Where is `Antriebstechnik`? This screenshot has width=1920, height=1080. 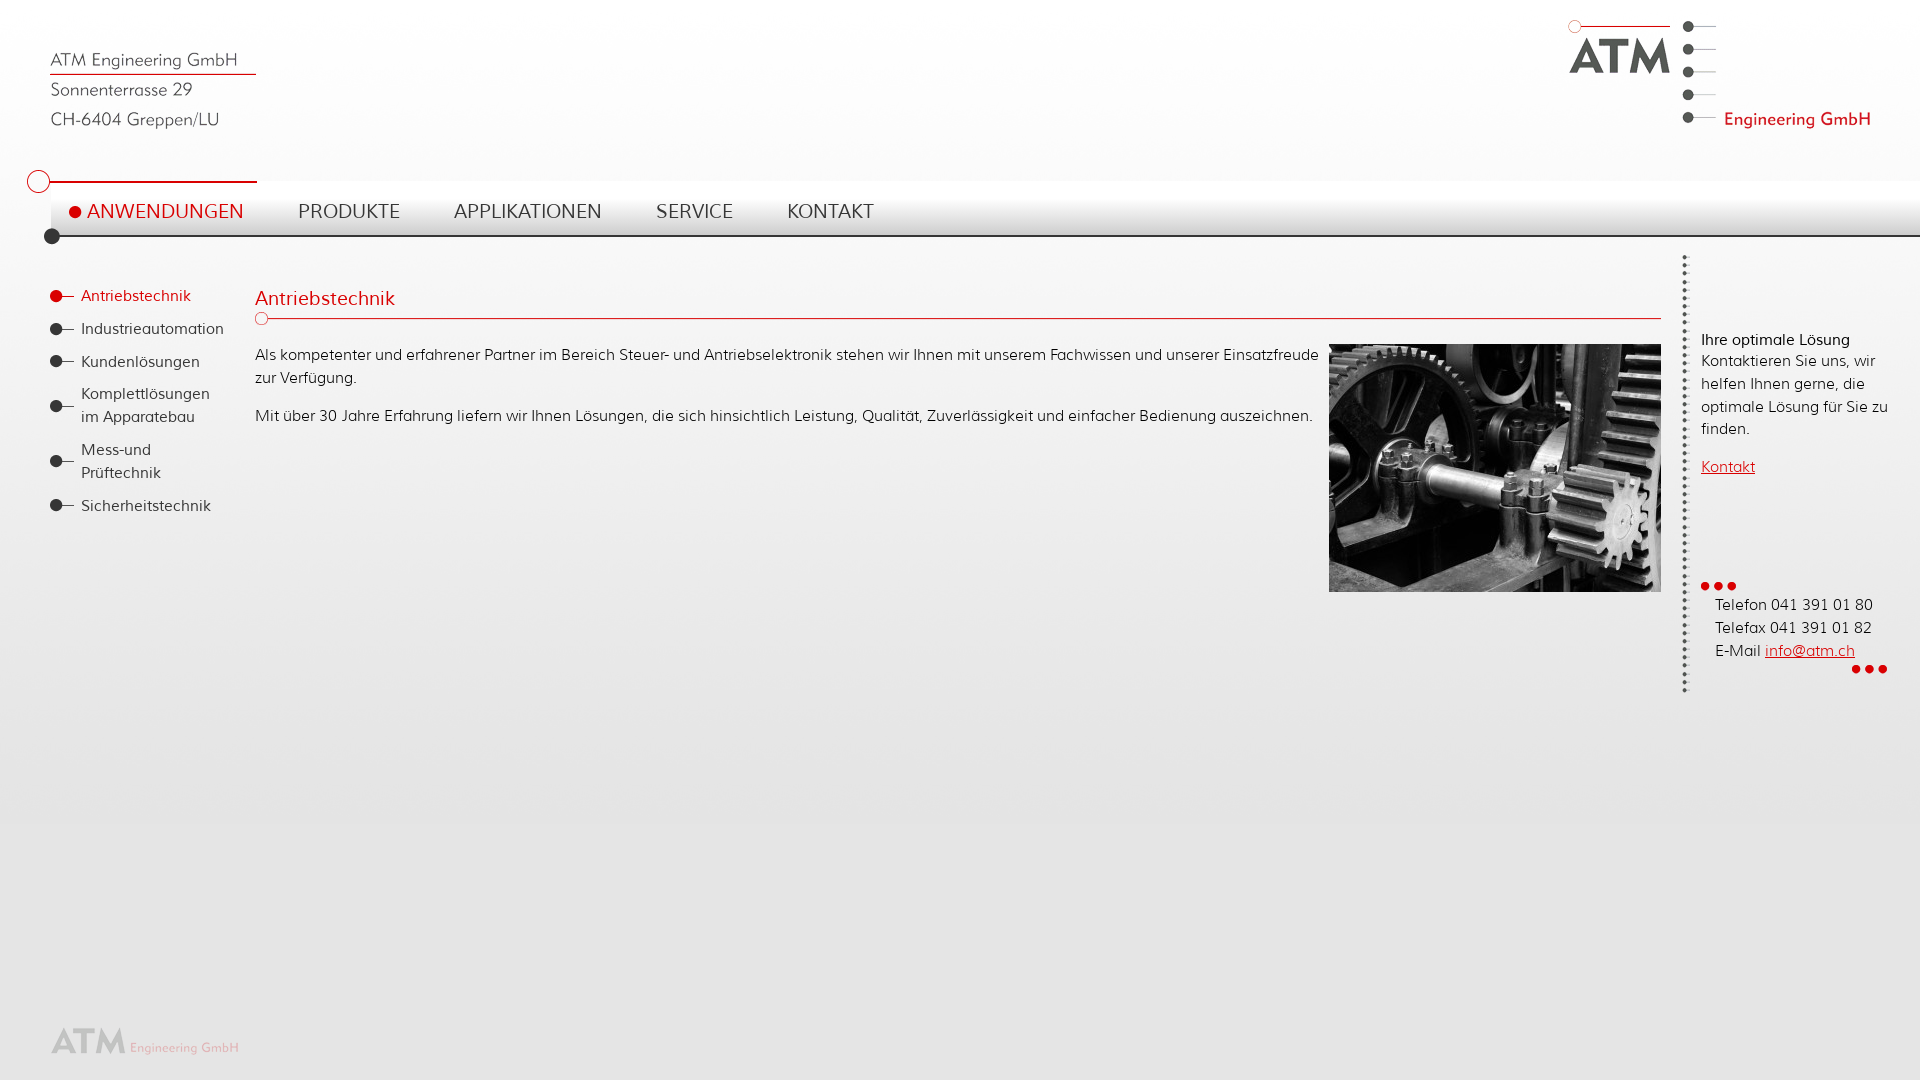 Antriebstechnik is located at coordinates (135, 296).